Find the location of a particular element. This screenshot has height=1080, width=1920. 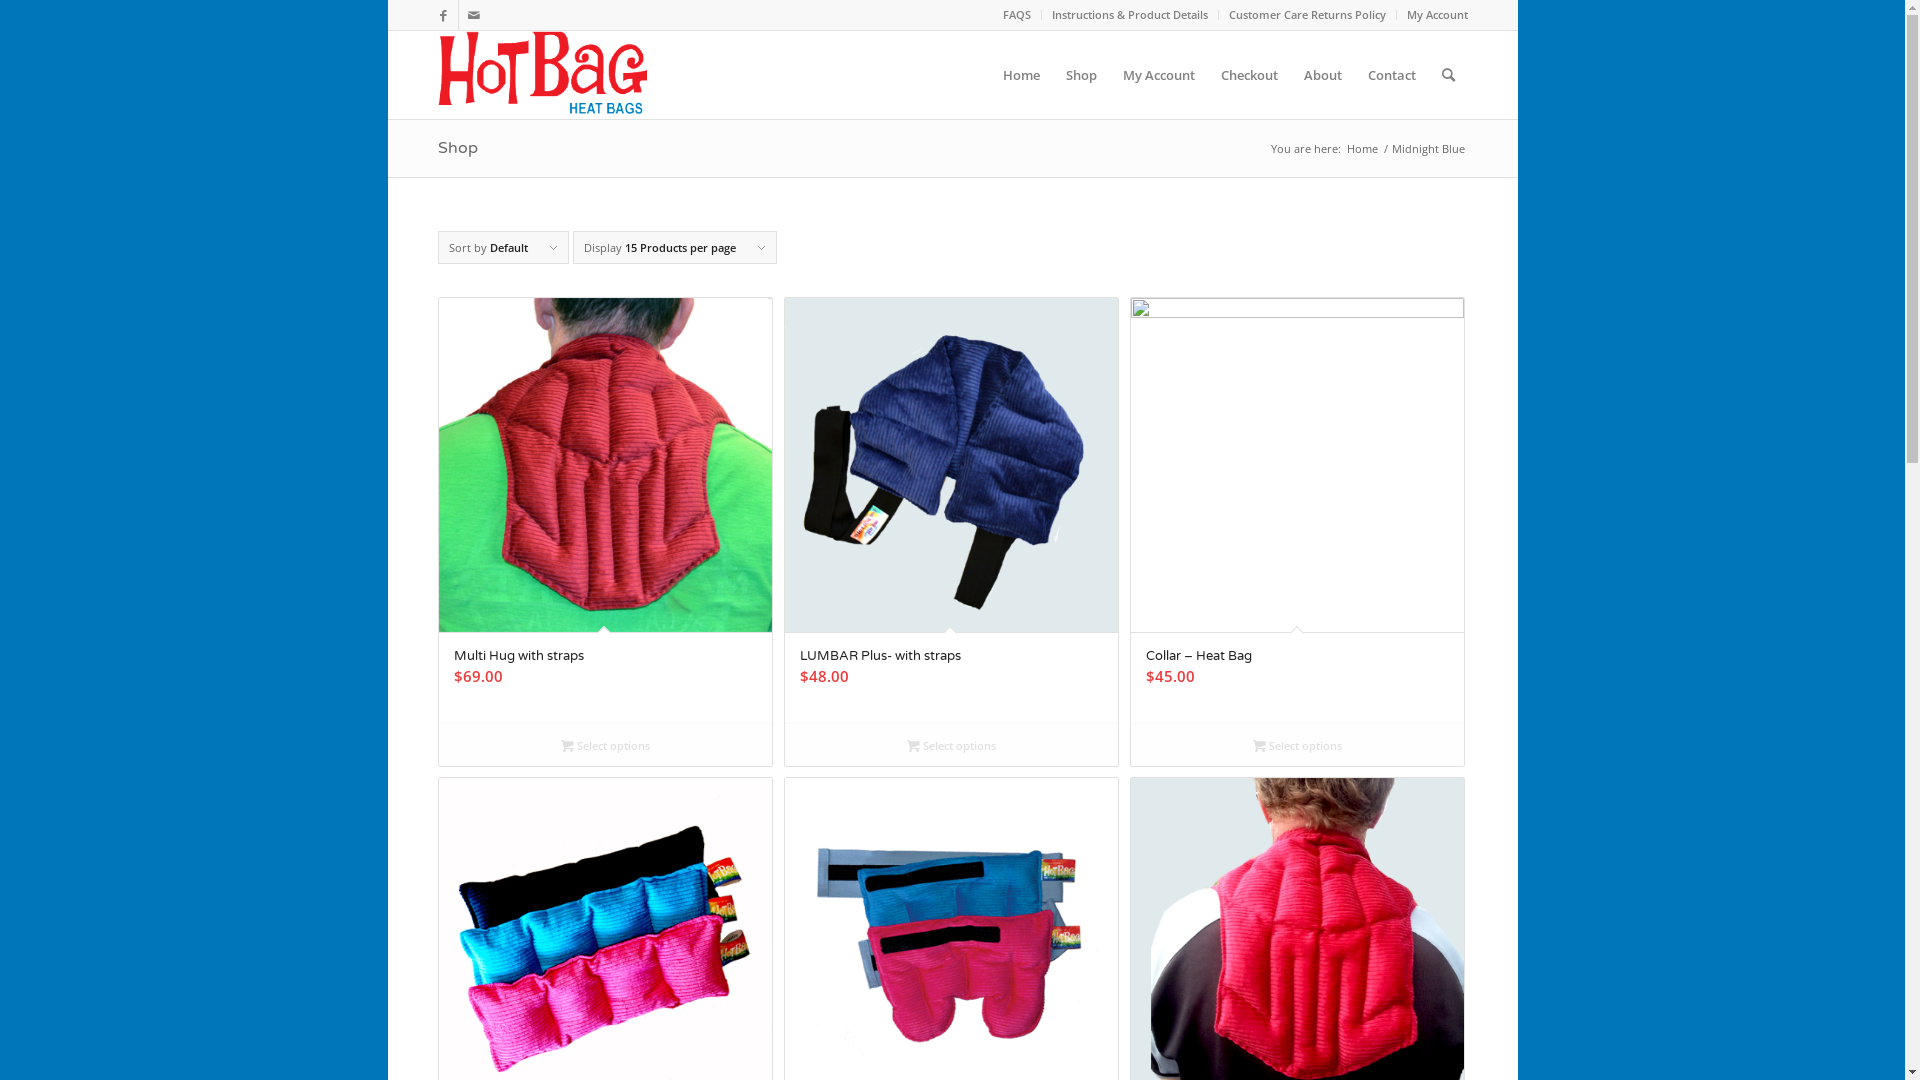

FAQS is located at coordinates (1016, 14).